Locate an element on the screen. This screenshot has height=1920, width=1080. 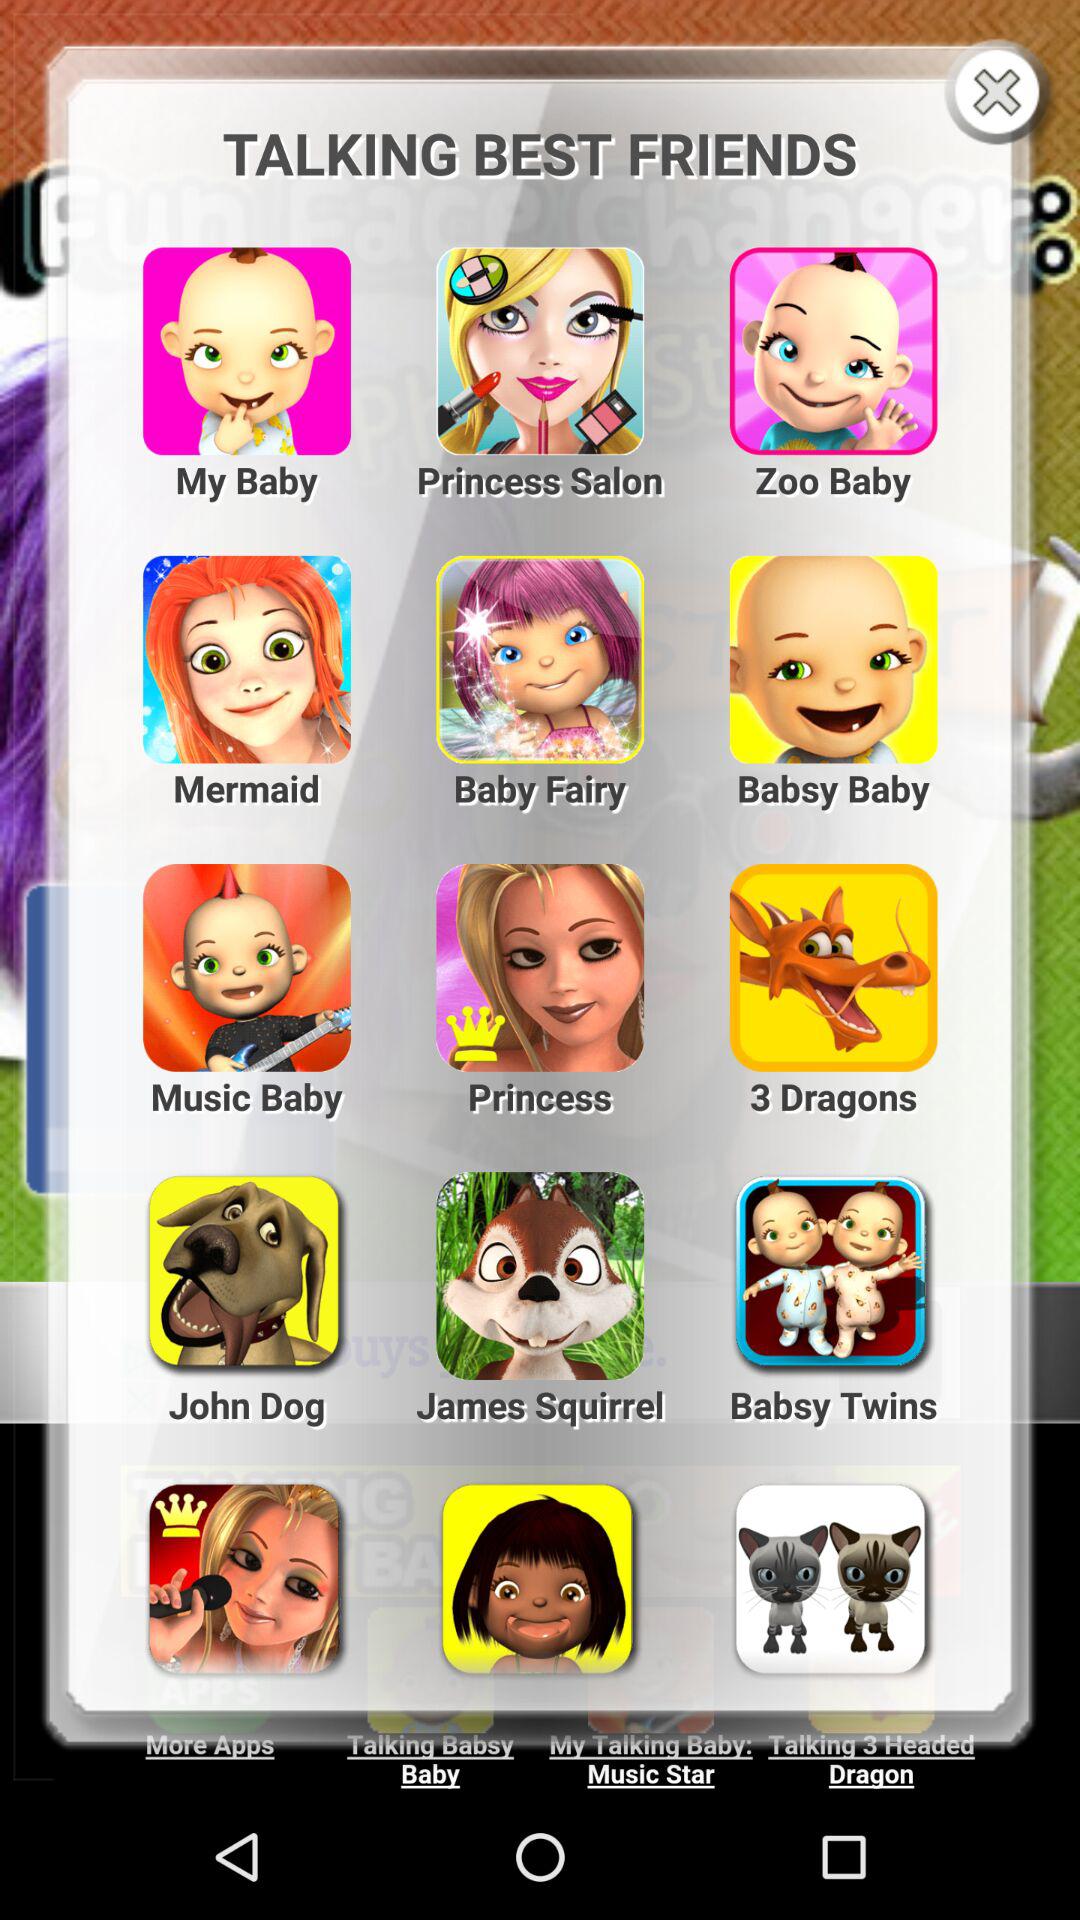
go close is located at coordinates (1002, 94).